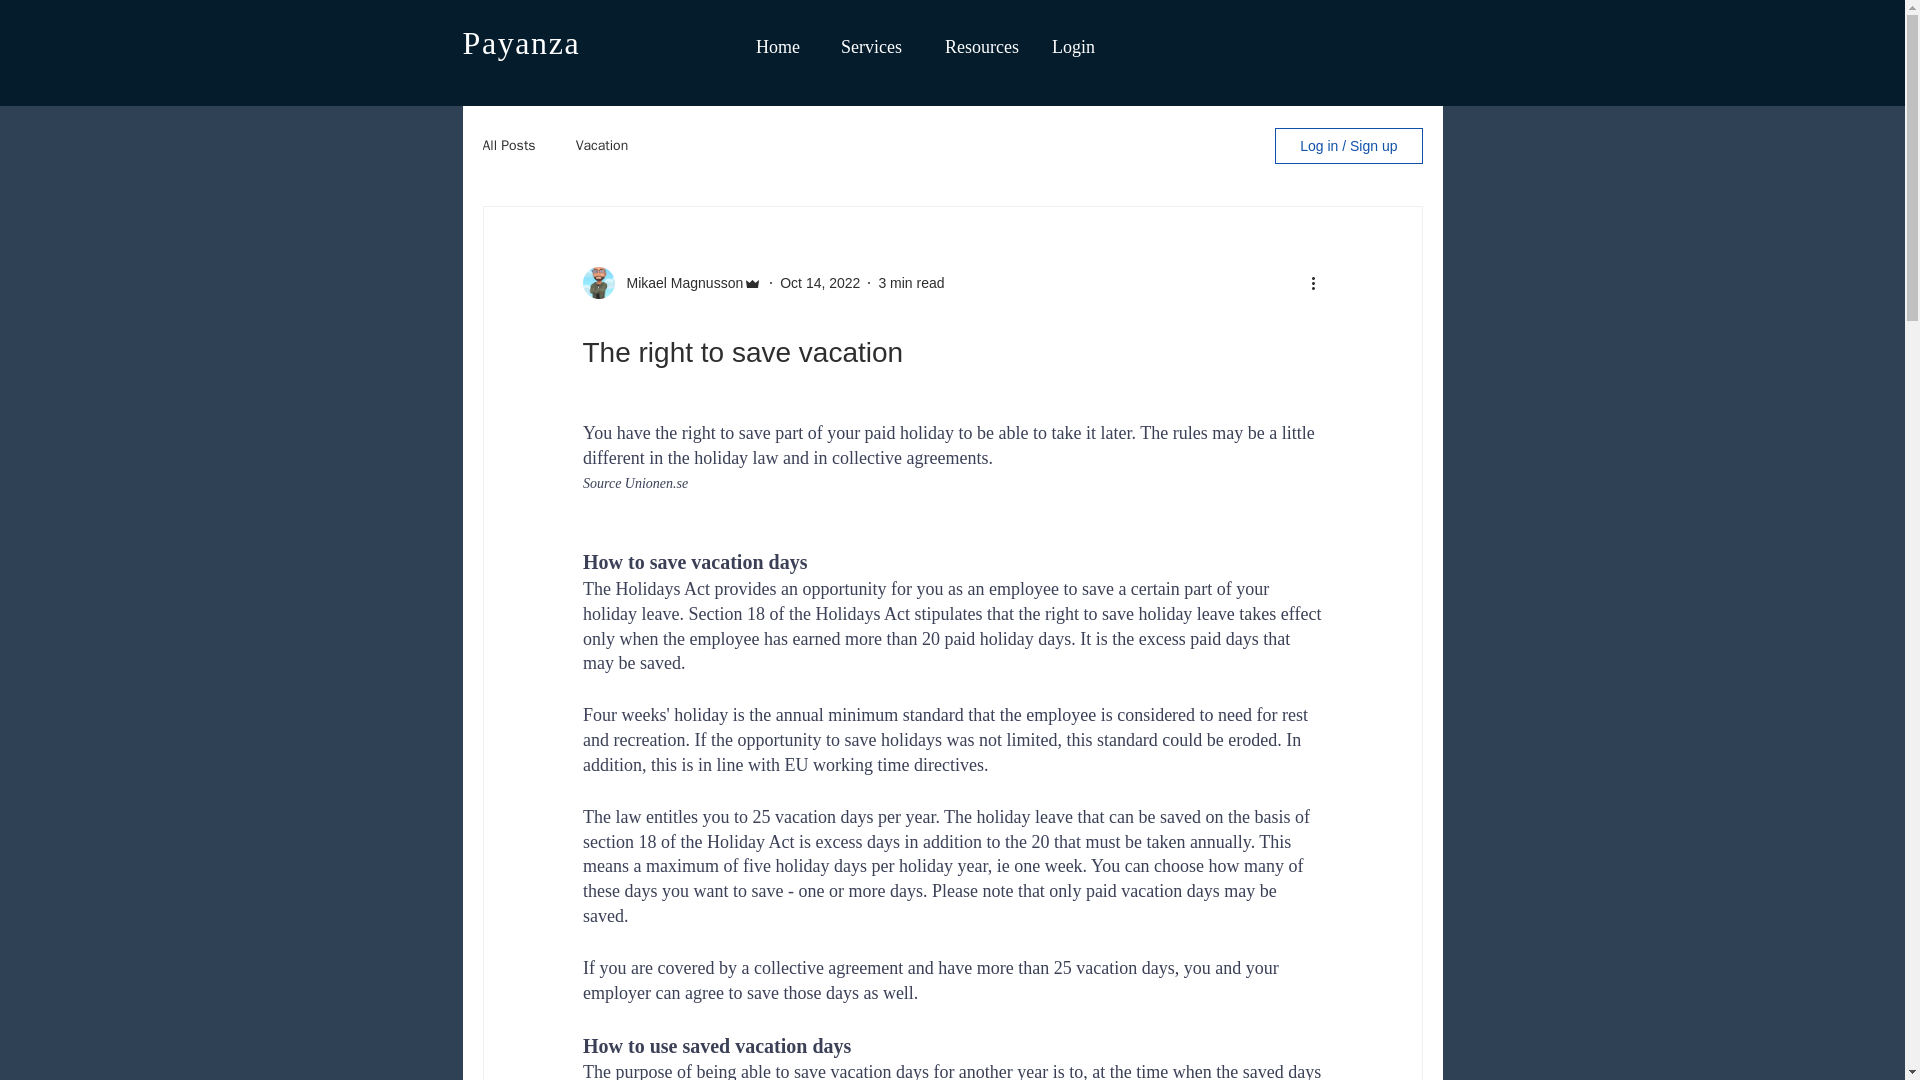 The height and width of the screenshot is (1080, 1920). Describe the element at coordinates (508, 146) in the screenshot. I see `All Posts` at that location.